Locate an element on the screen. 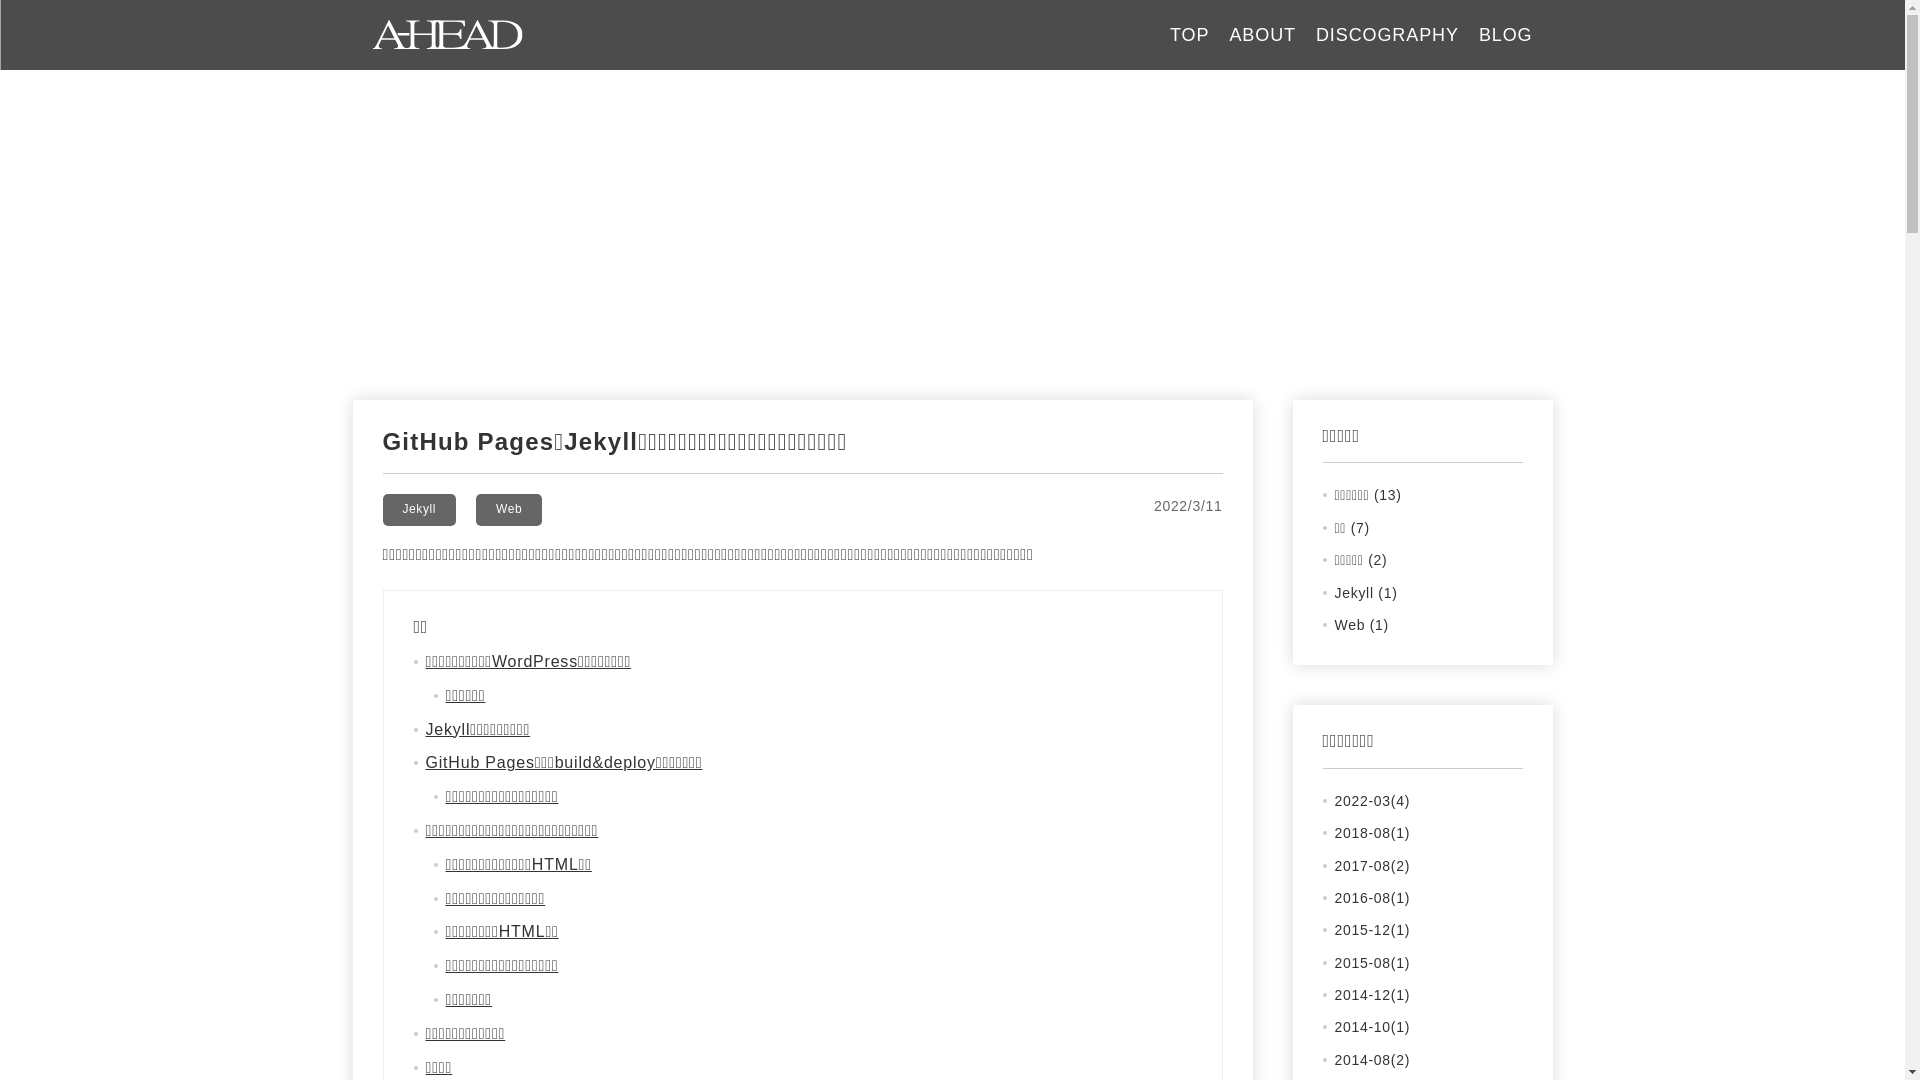  2018-08(1) is located at coordinates (1372, 833).